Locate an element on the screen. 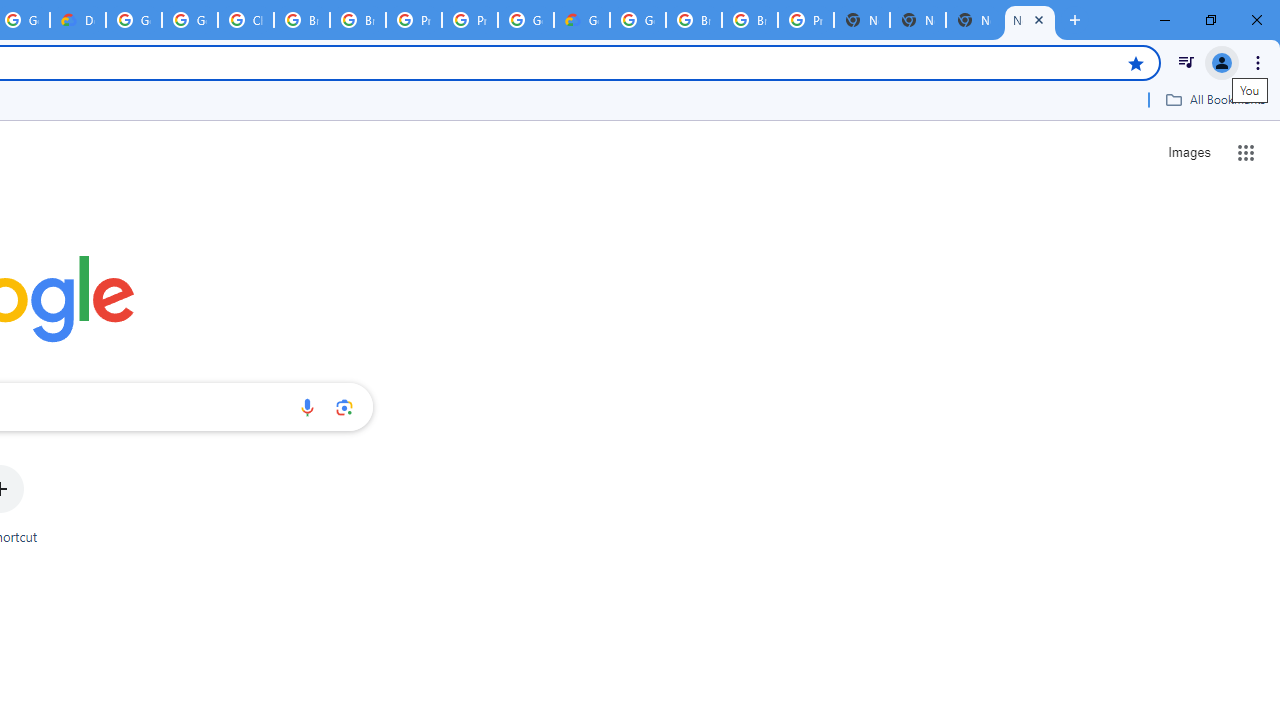 The height and width of the screenshot is (720, 1280). Search by voice is located at coordinates (307, 407).